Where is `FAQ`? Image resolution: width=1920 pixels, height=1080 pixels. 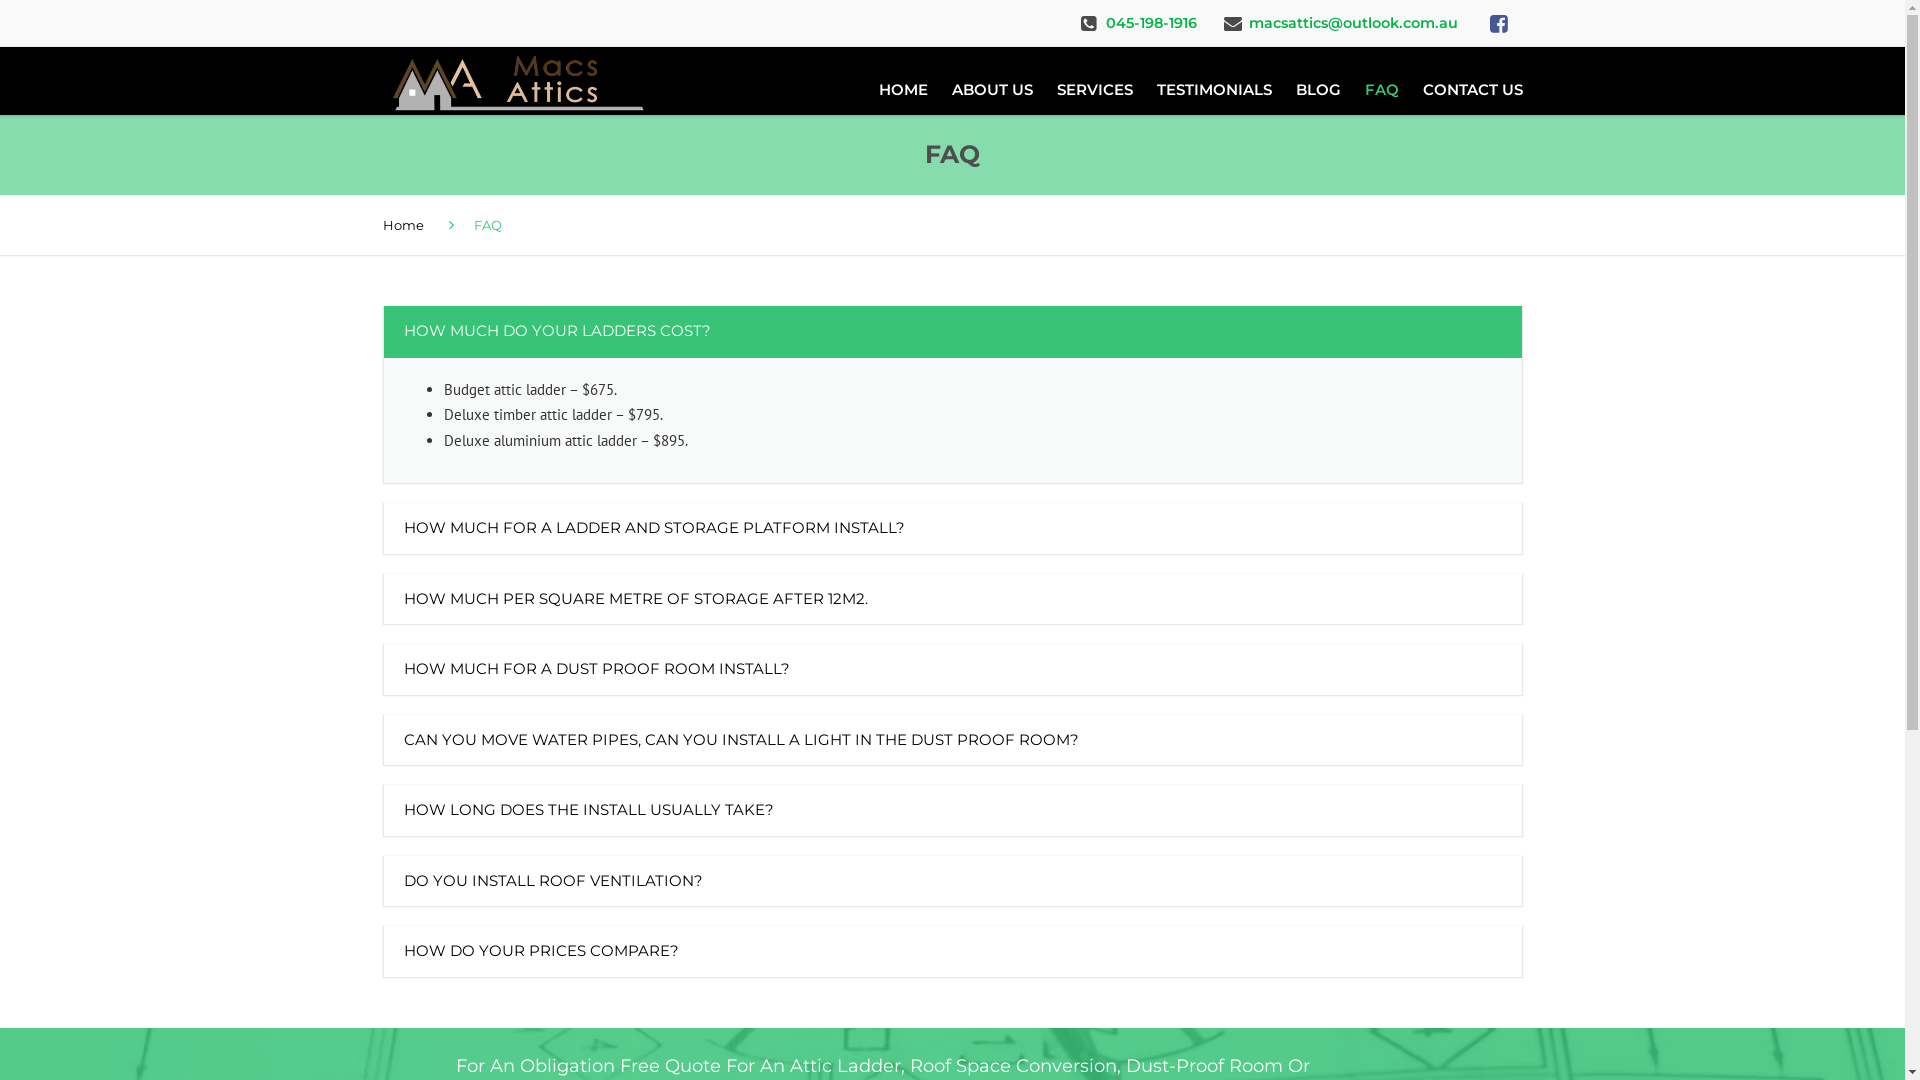 FAQ is located at coordinates (1381, 94).